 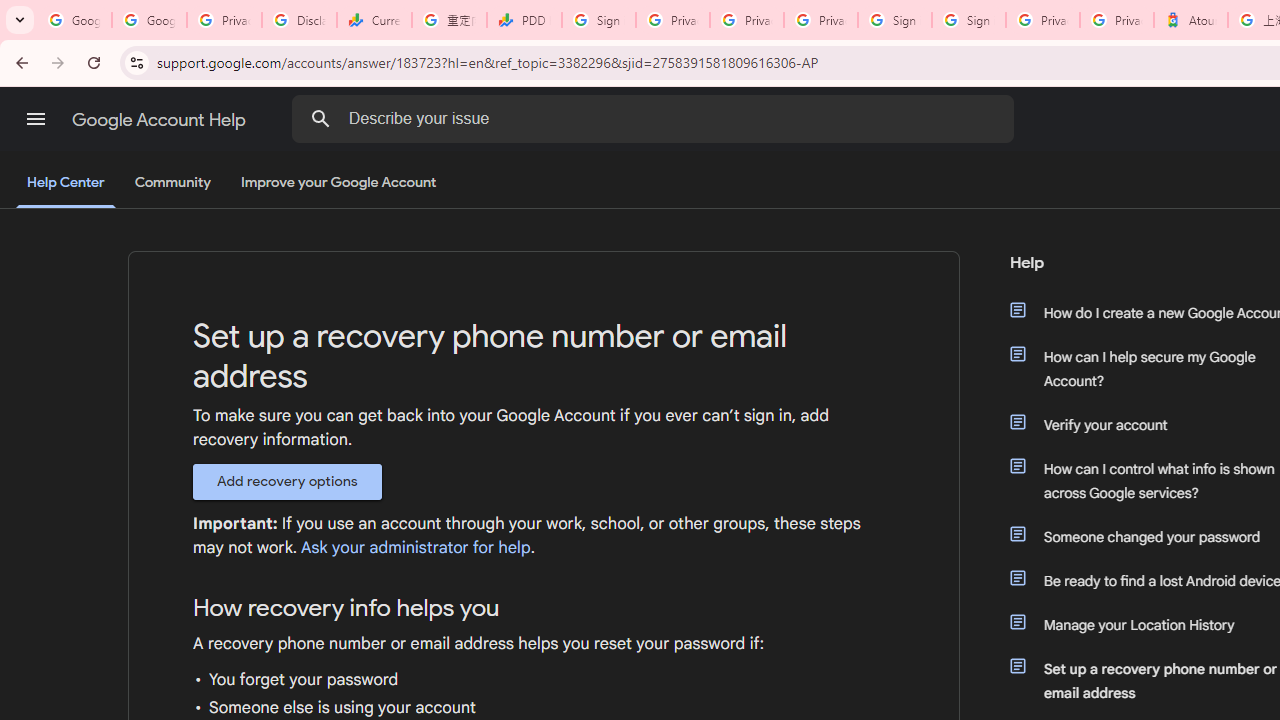 I want to click on Sign in - Google Accounts, so click(x=968, y=20).